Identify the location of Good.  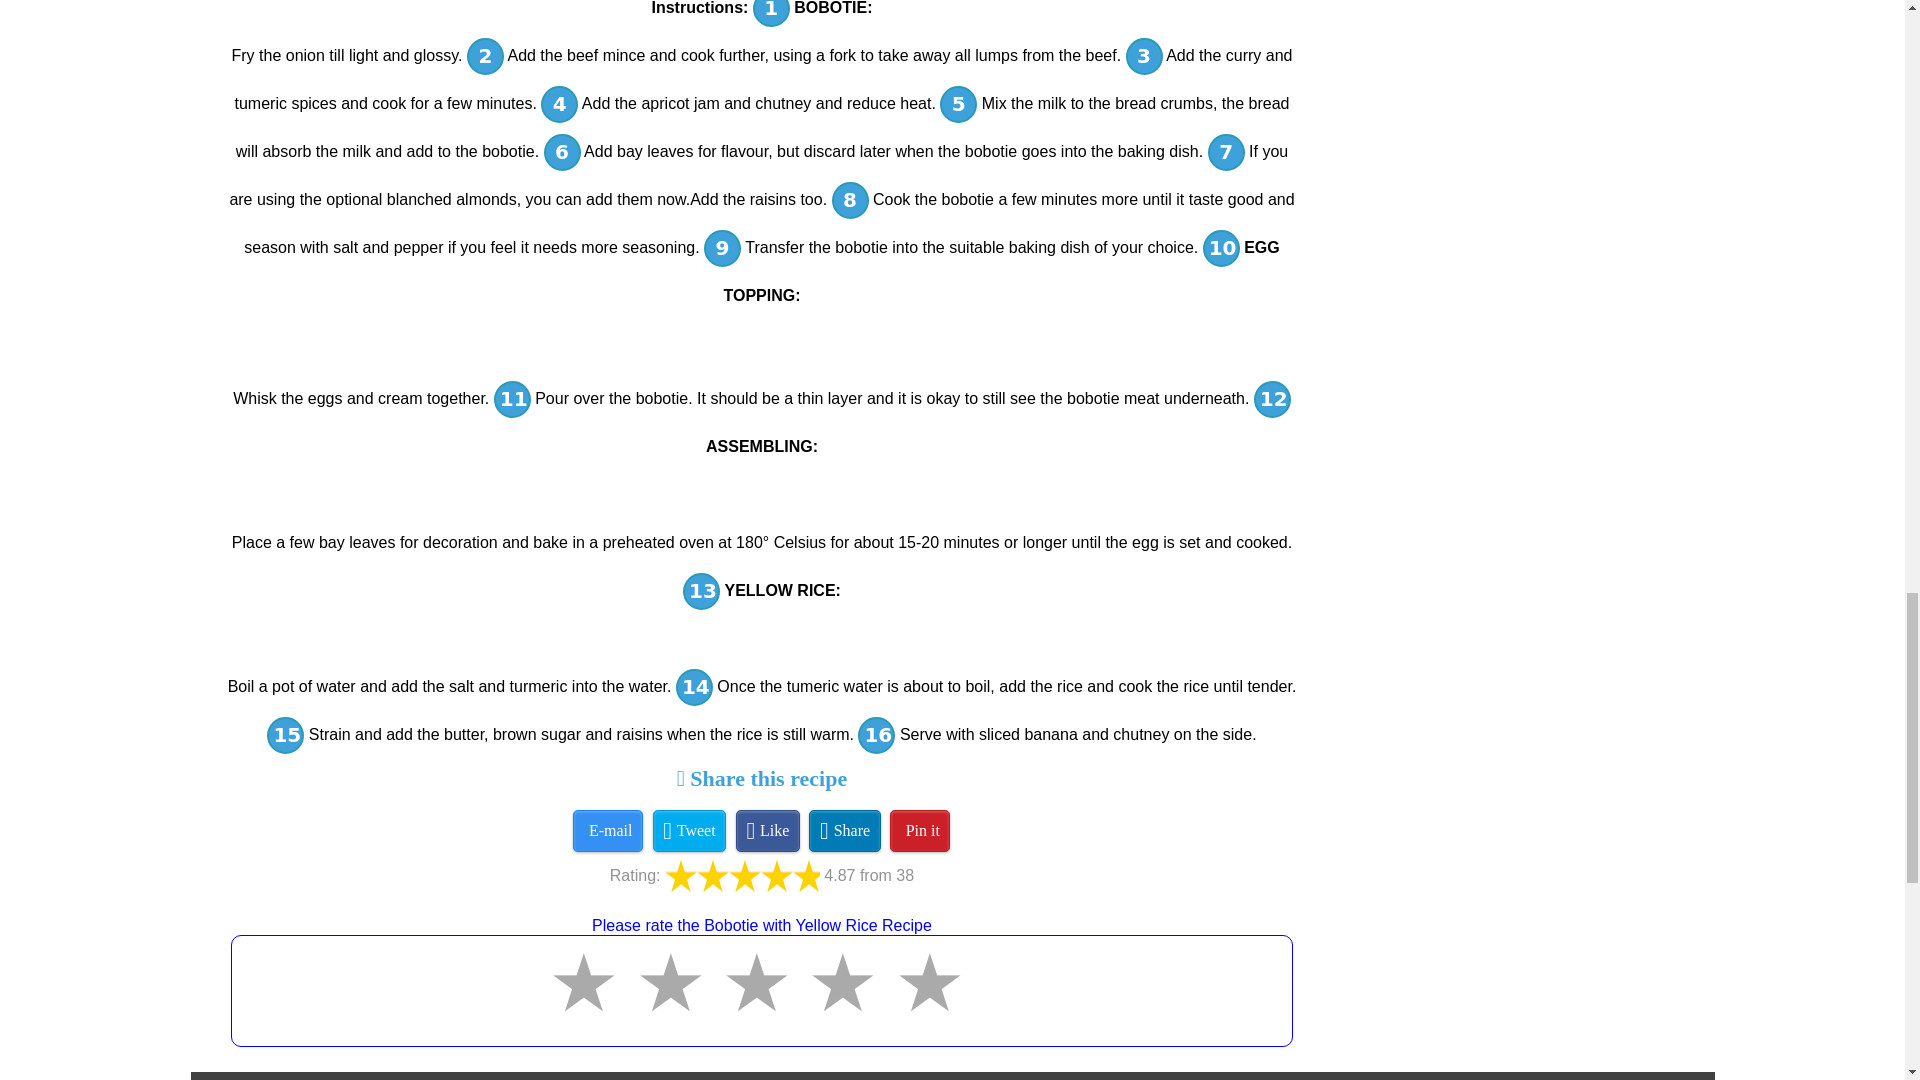
(678, 1005).